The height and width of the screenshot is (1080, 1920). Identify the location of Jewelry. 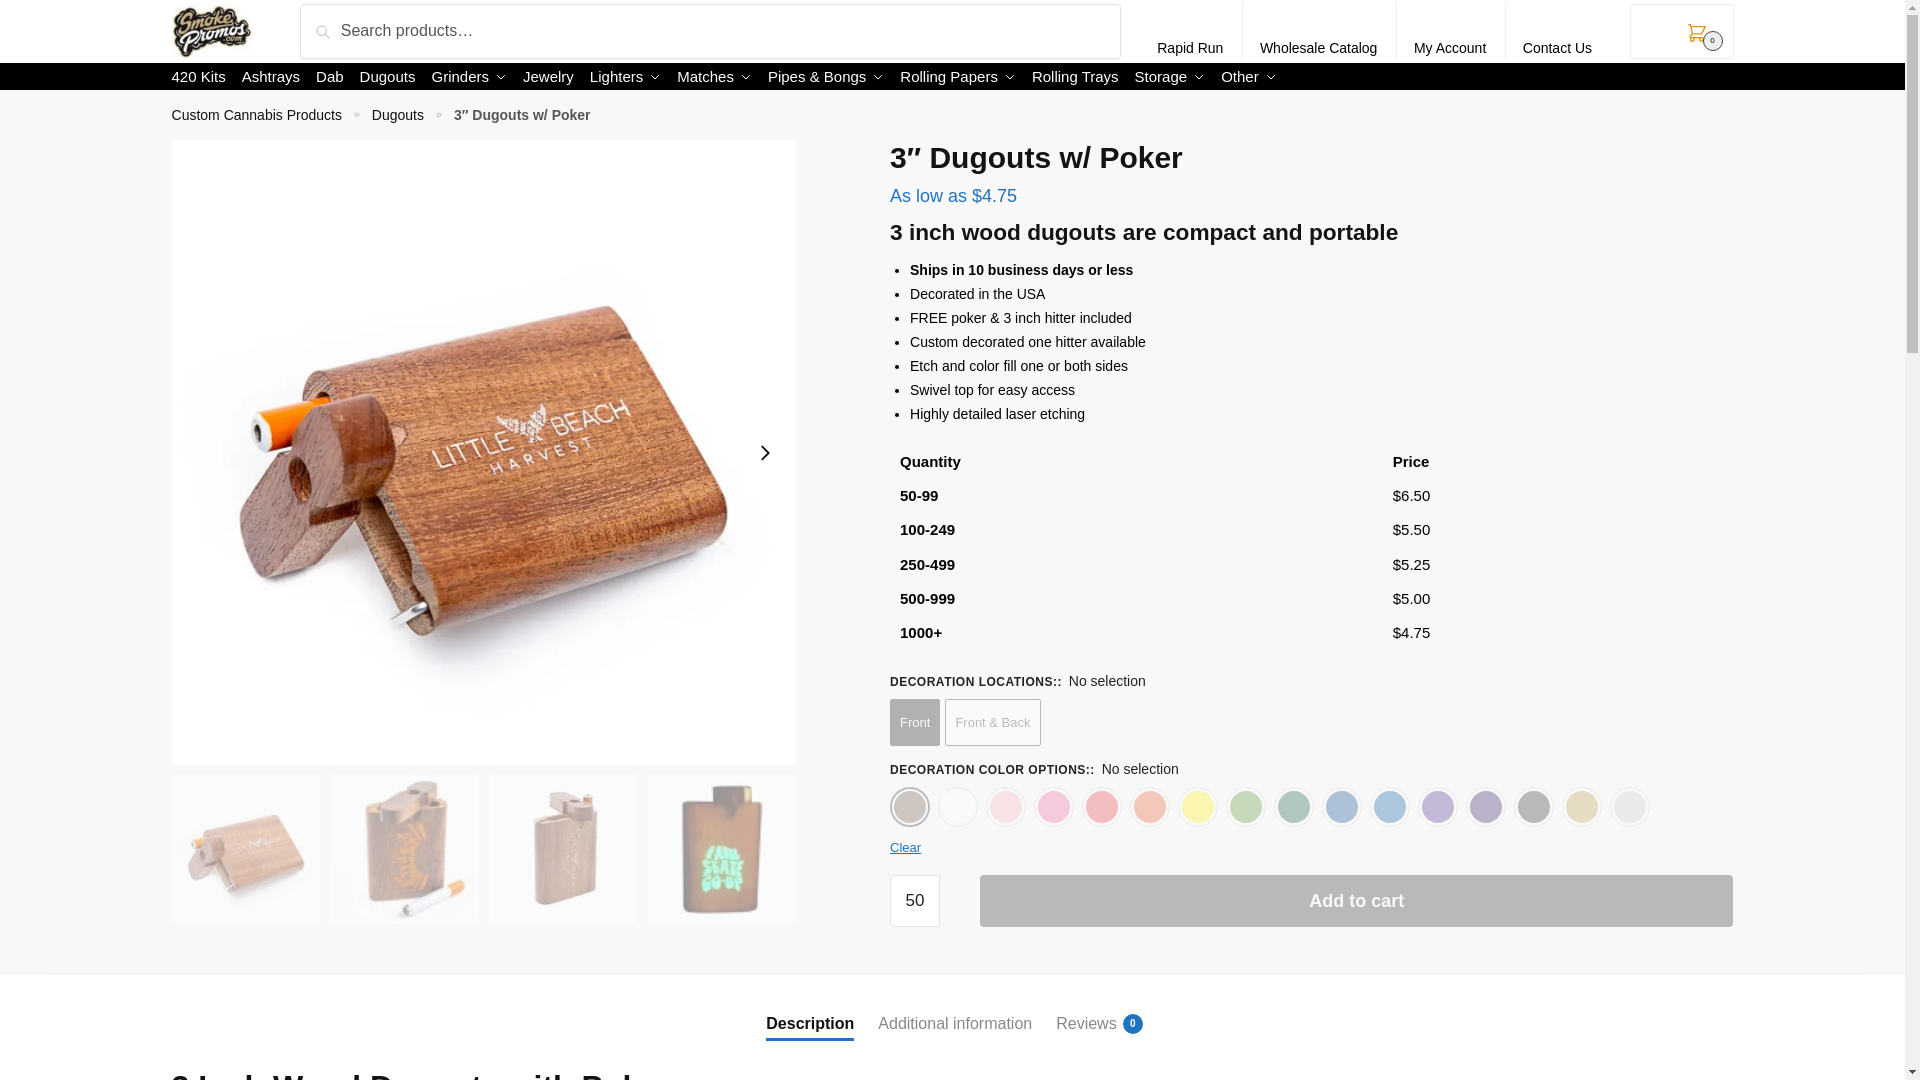
(548, 76).